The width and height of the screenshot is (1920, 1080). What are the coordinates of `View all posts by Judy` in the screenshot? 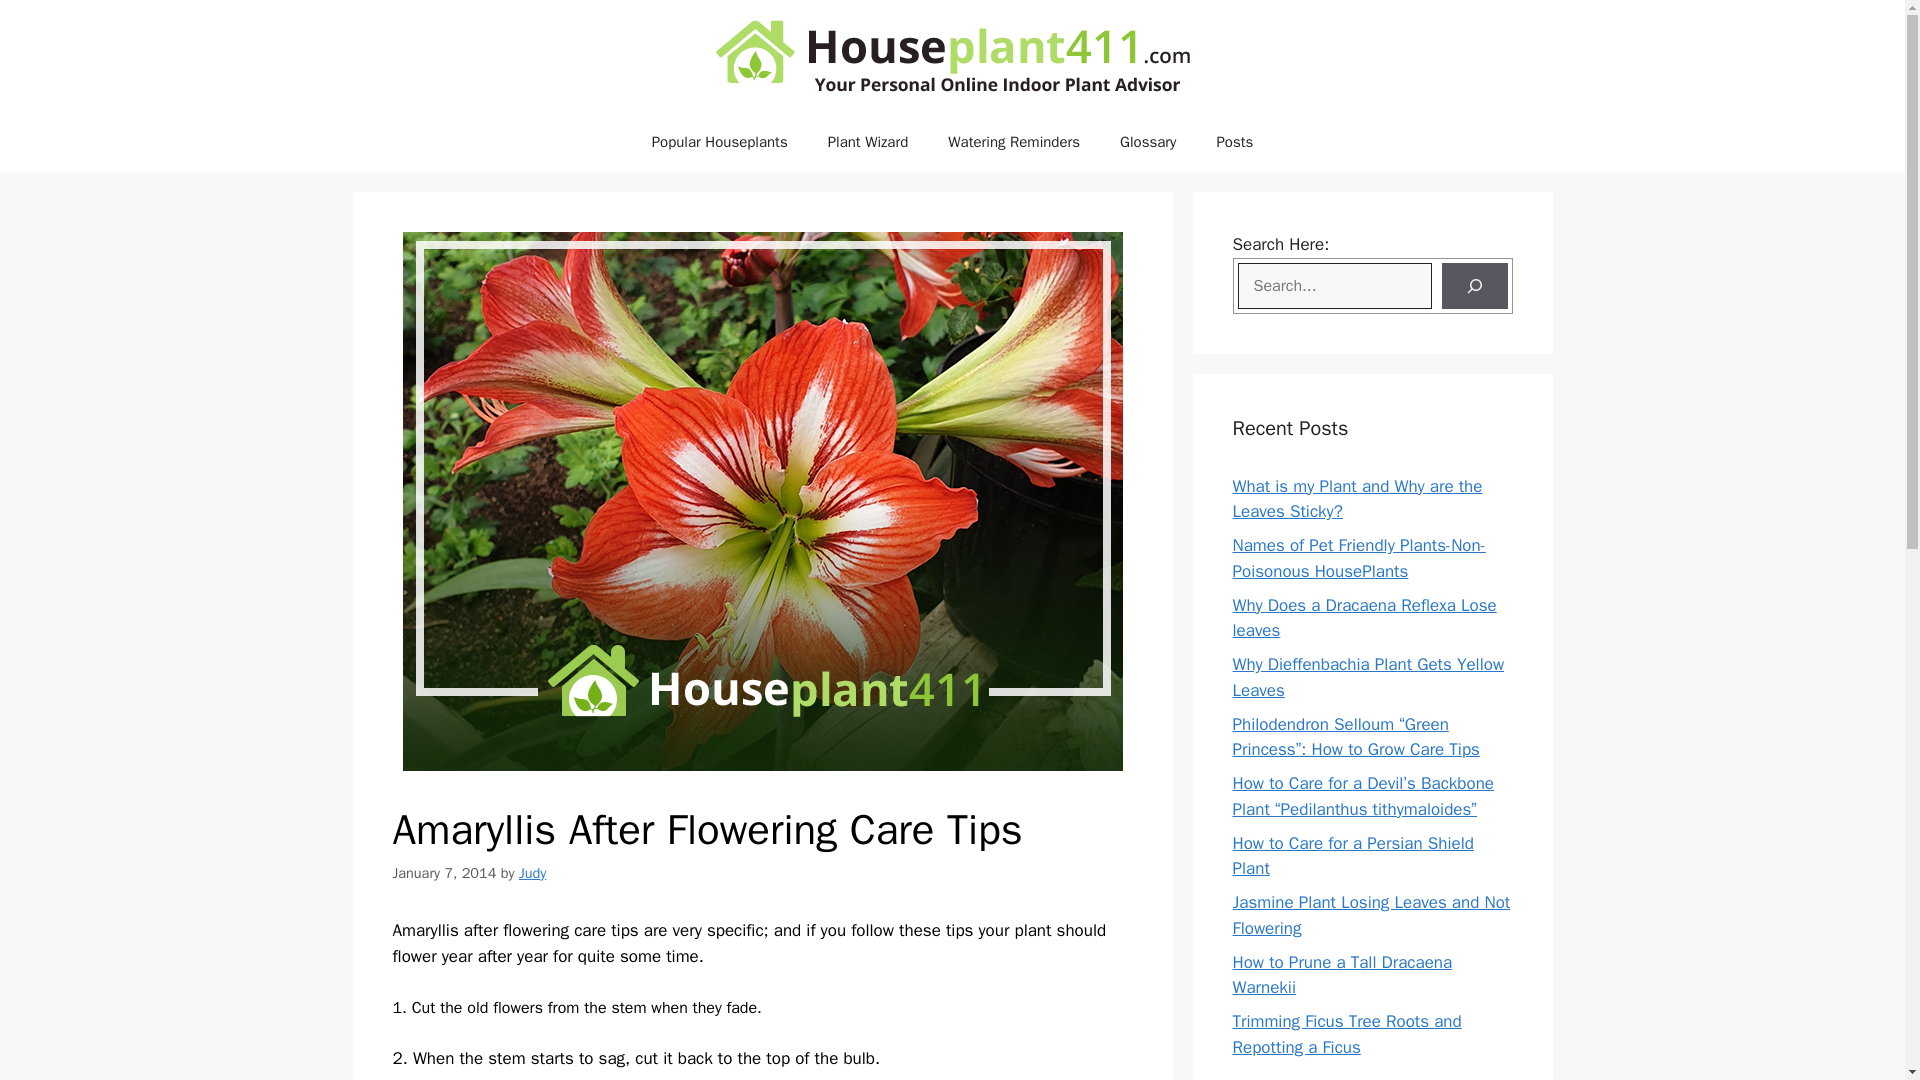 It's located at (532, 873).